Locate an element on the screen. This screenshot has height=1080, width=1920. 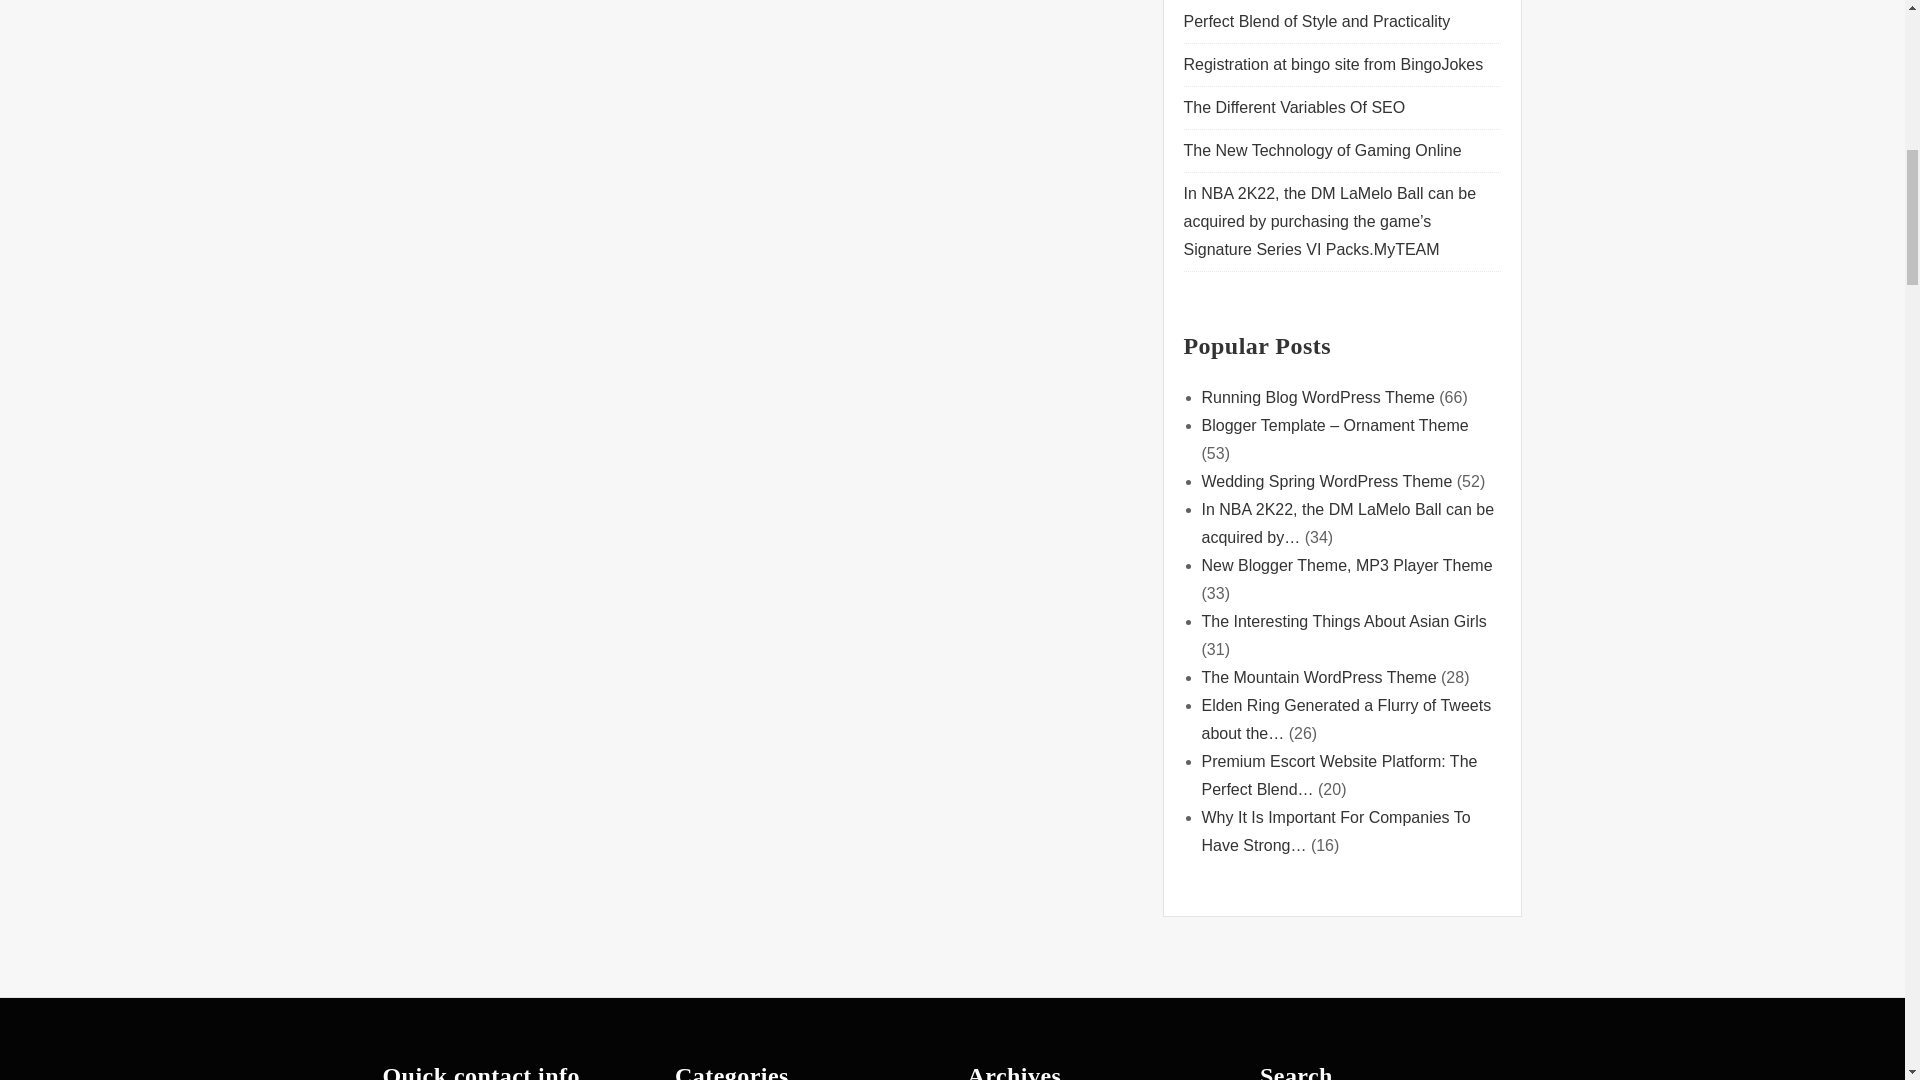
The Interesting Things About Asian Girls is located at coordinates (1344, 621).